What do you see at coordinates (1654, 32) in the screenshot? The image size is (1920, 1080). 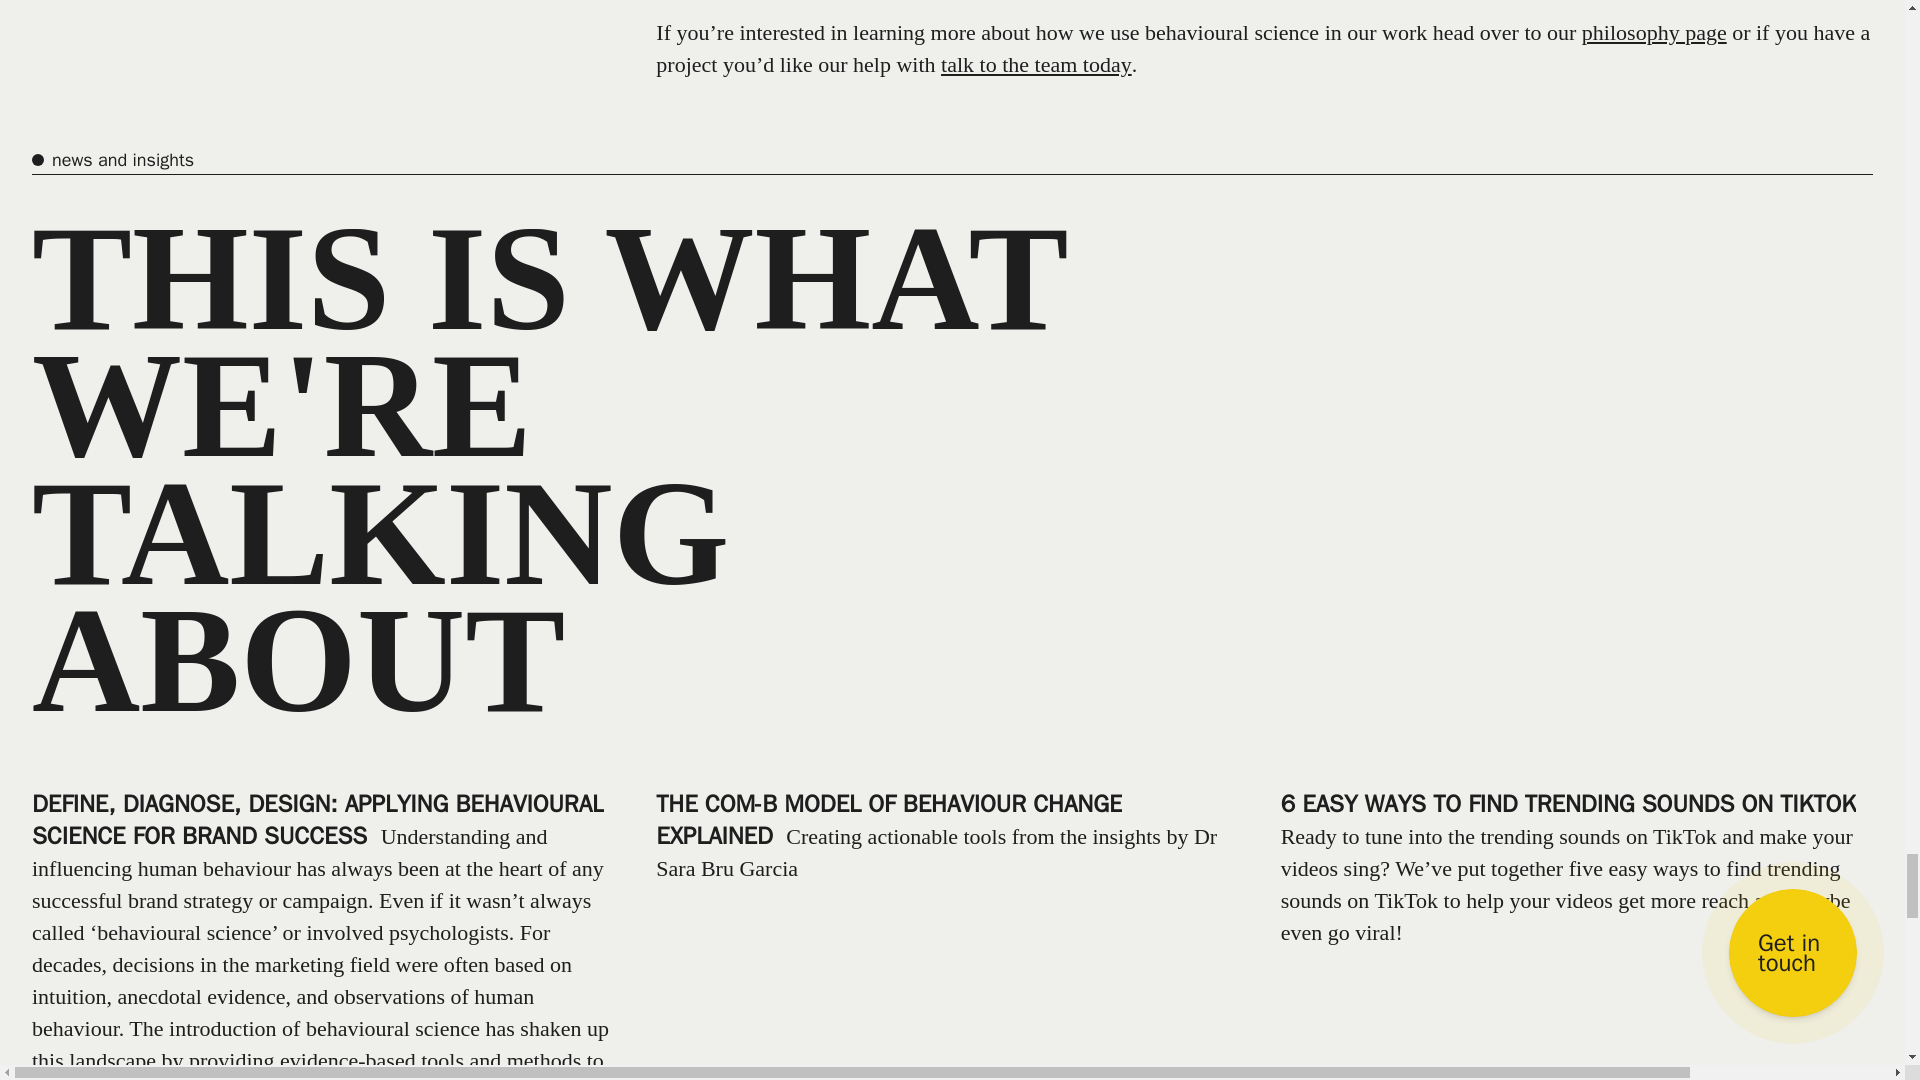 I see `philosophy page` at bounding box center [1654, 32].